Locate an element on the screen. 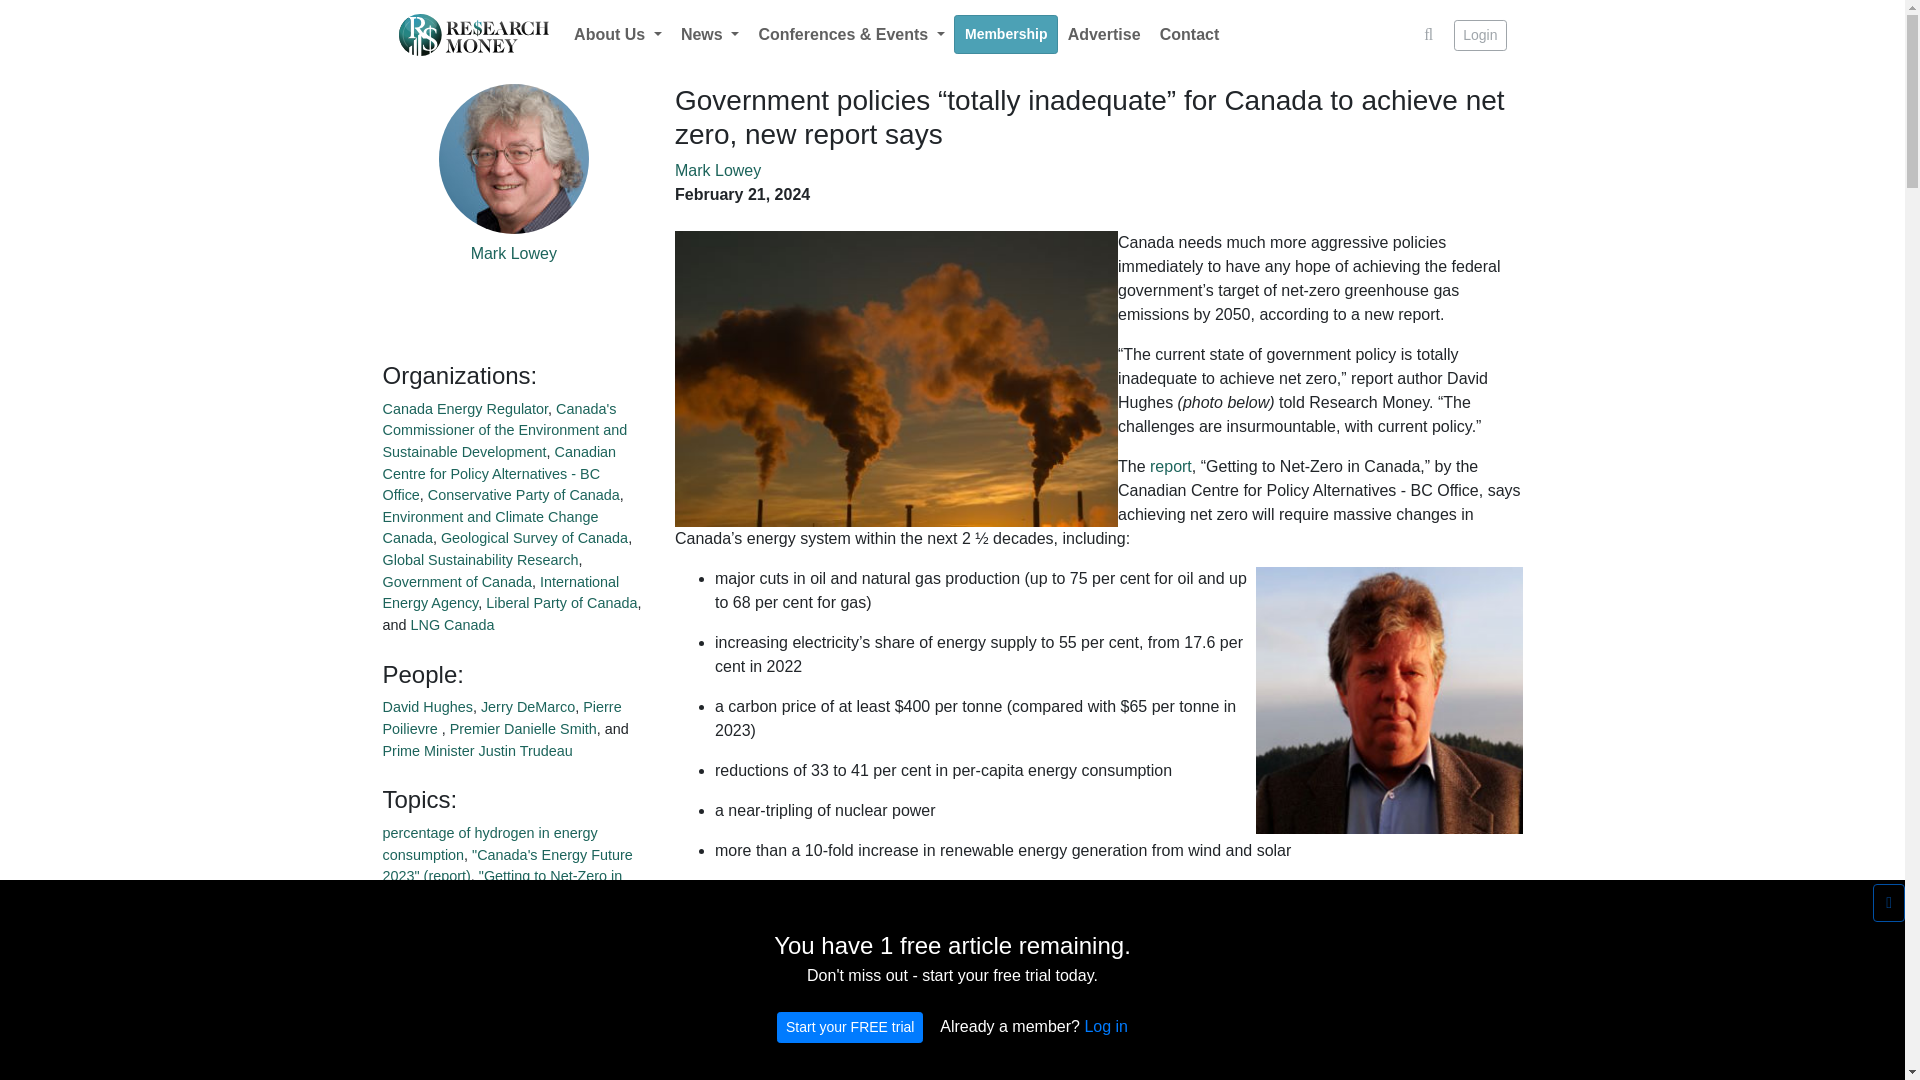 This screenshot has height=1080, width=1920. Advertise is located at coordinates (1104, 35).